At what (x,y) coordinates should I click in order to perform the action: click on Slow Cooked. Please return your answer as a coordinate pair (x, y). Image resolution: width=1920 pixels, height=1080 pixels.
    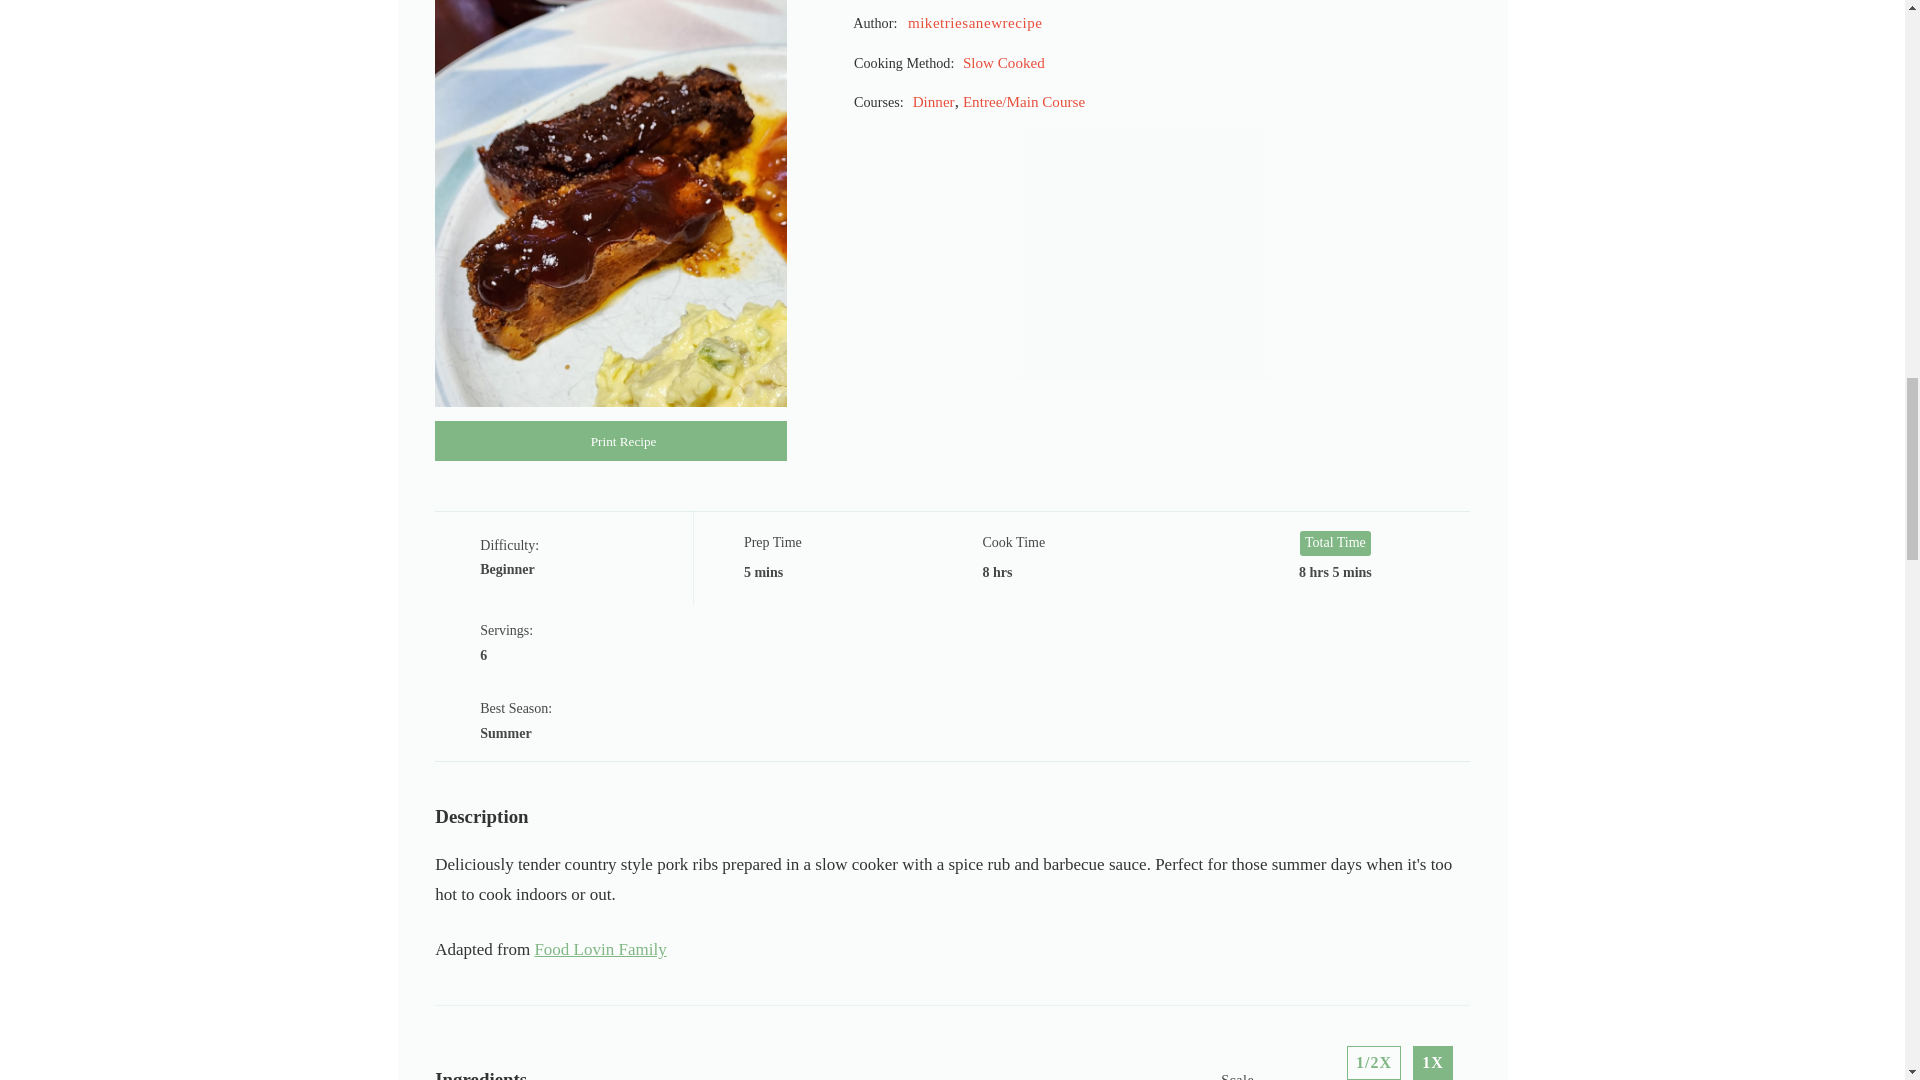
    Looking at the image, I should click on (1004, 63).